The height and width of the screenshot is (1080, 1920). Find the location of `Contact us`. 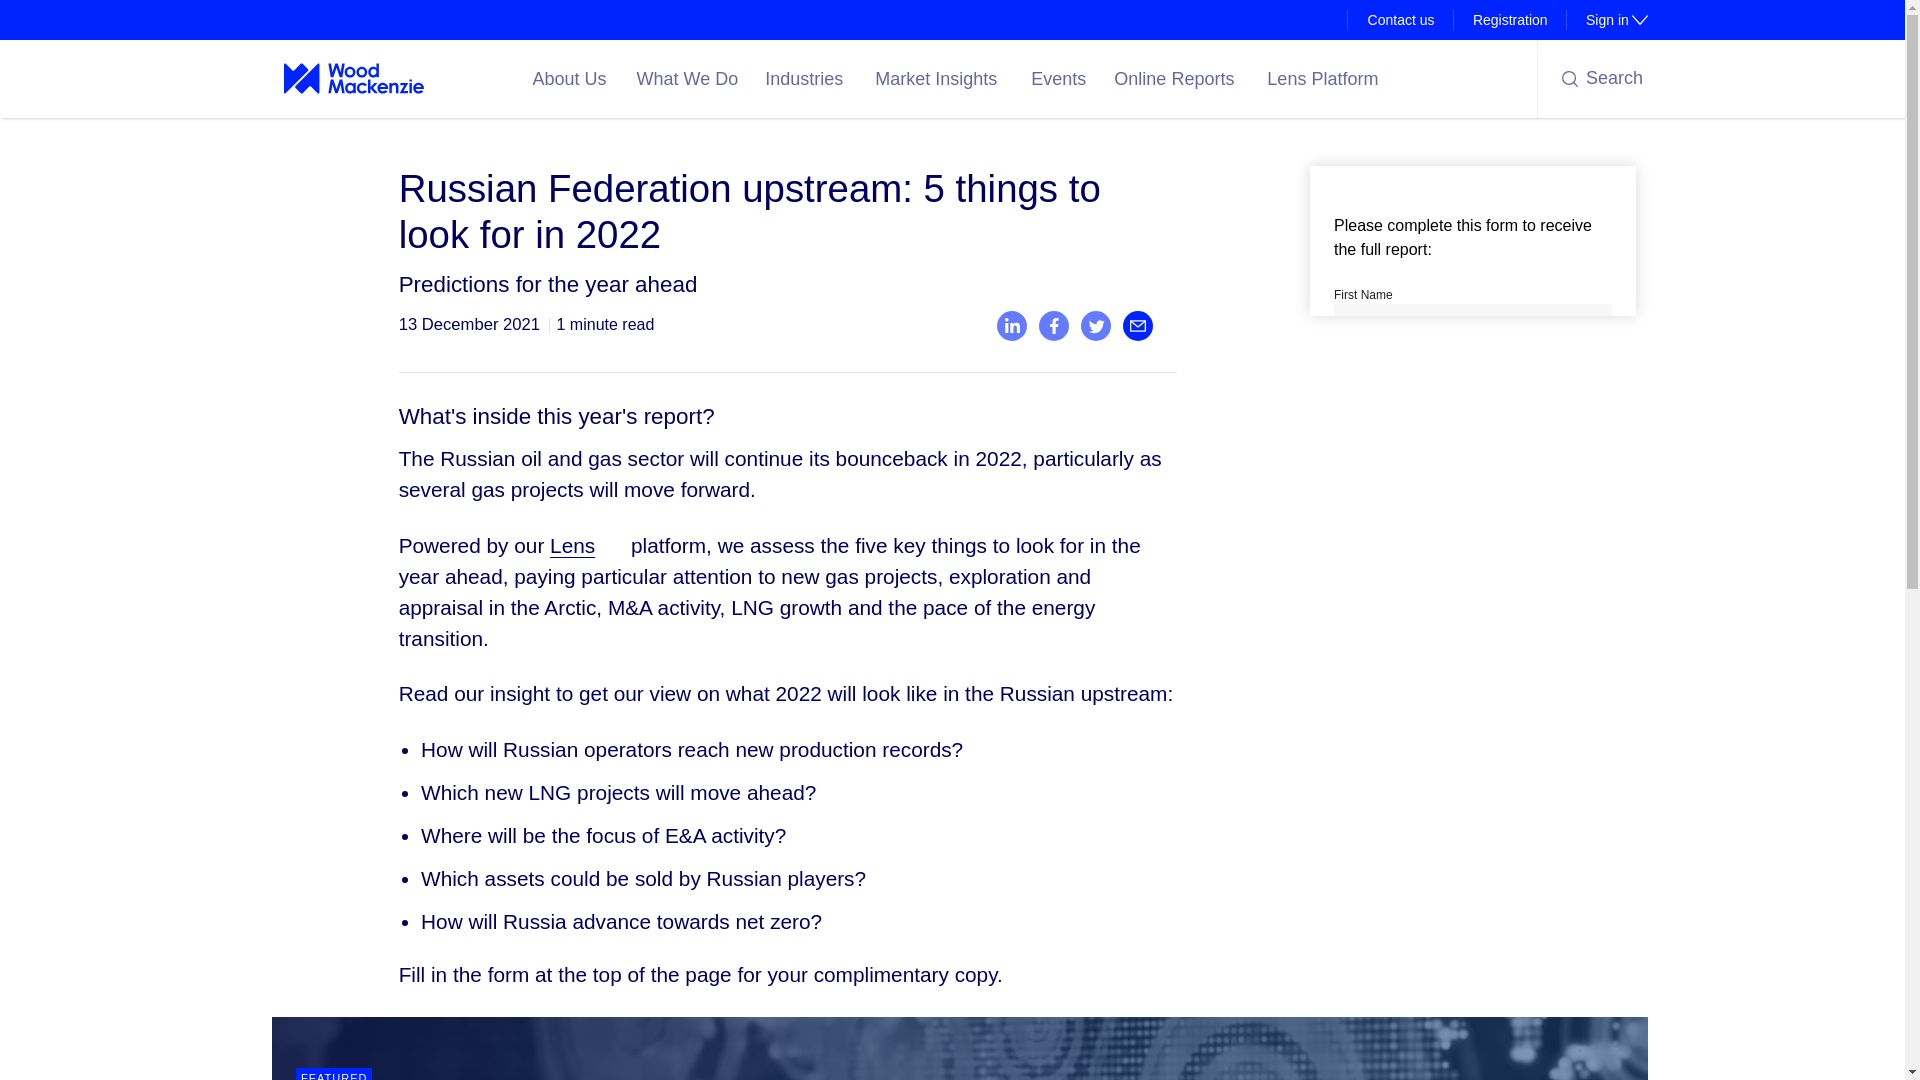

Contact us is located at coordinates (689, 78).